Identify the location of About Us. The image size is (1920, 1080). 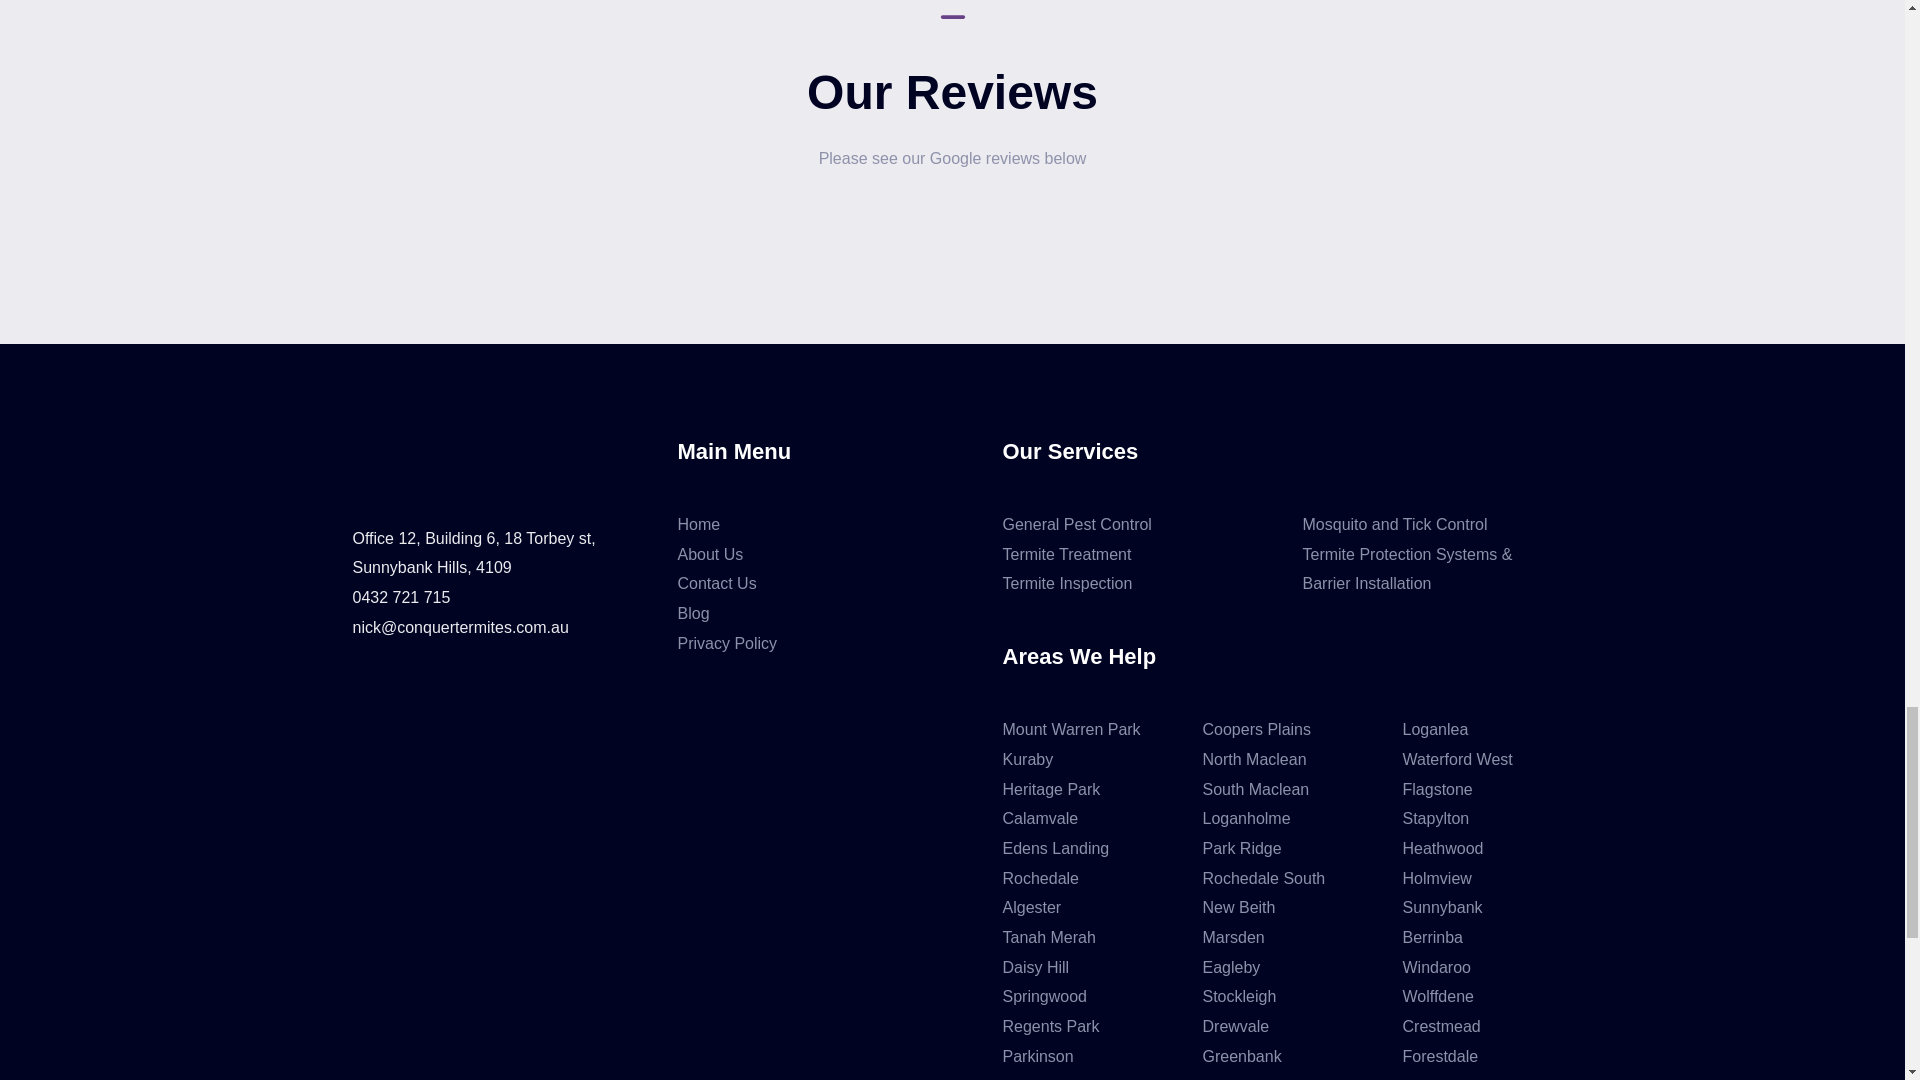
(710, 554).